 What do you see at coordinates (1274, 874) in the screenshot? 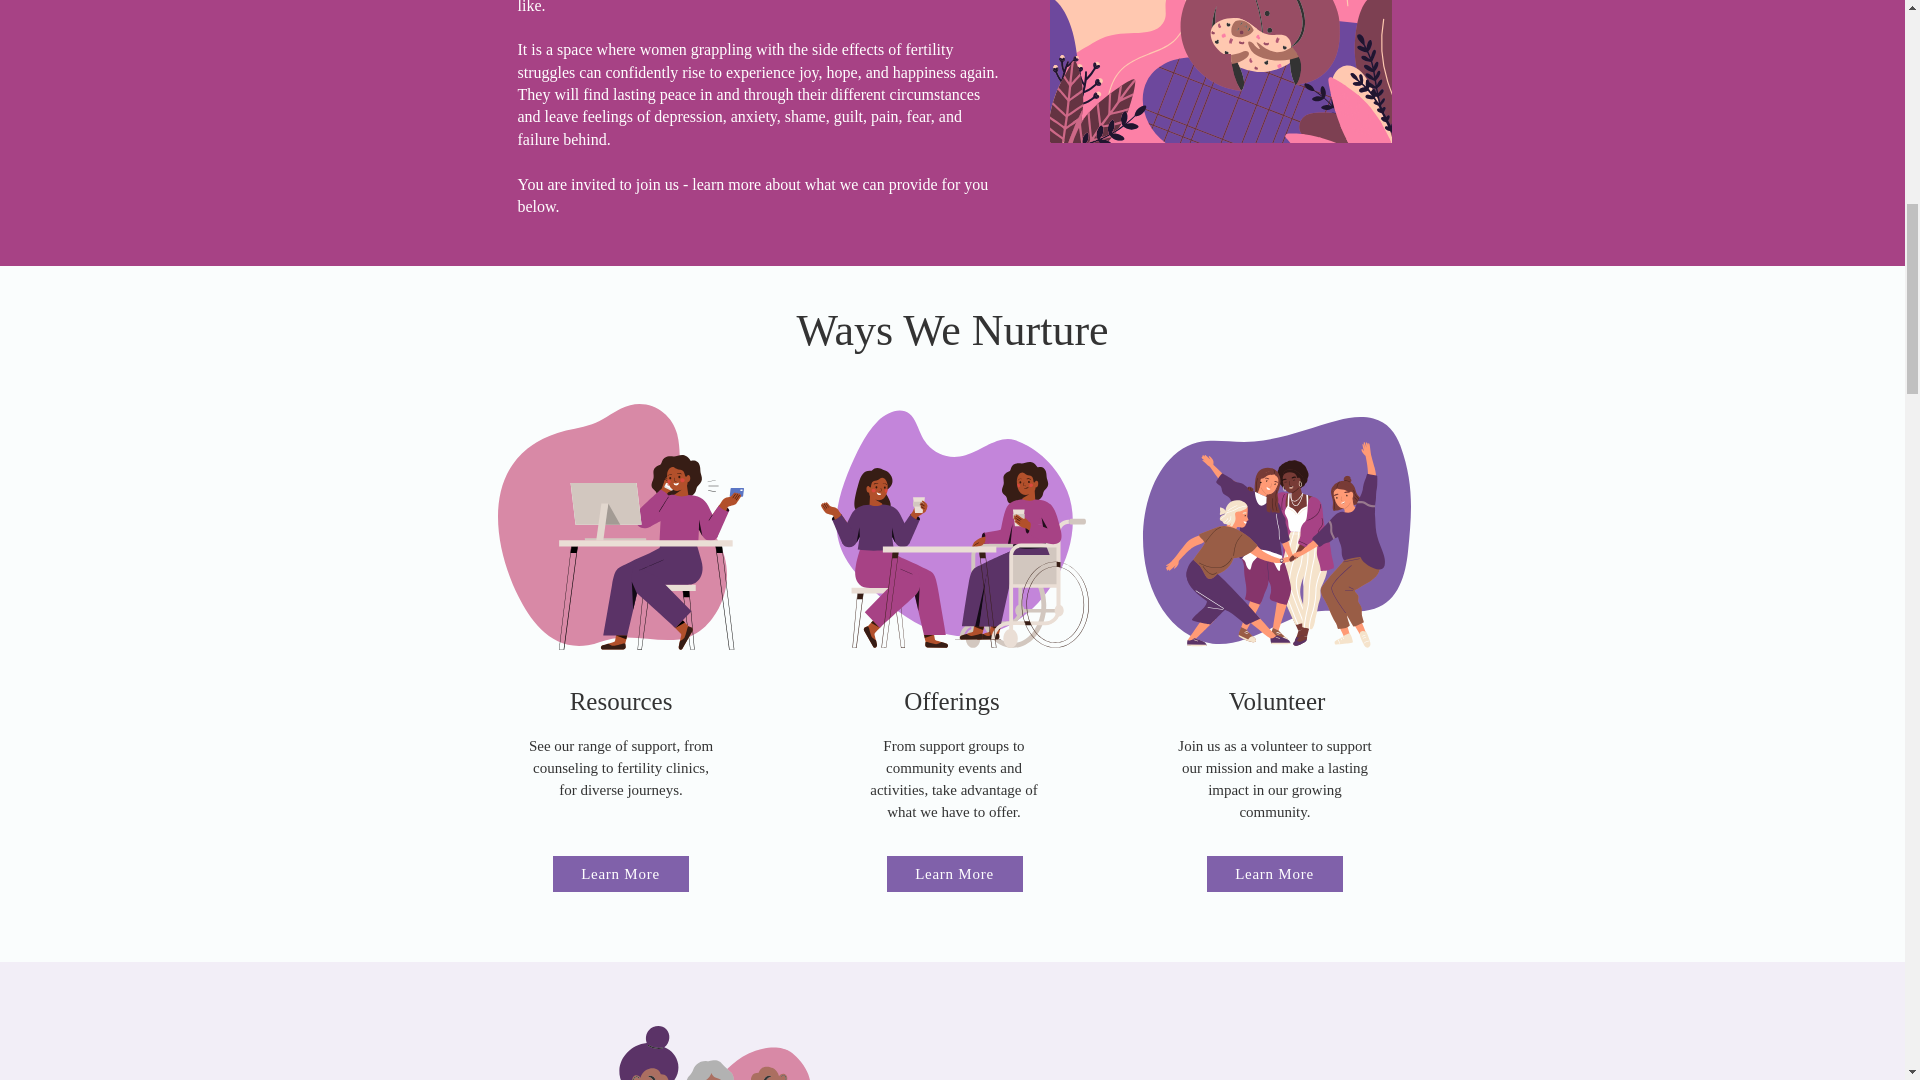
I see `Learn More` at bounding box center [1274, 874].